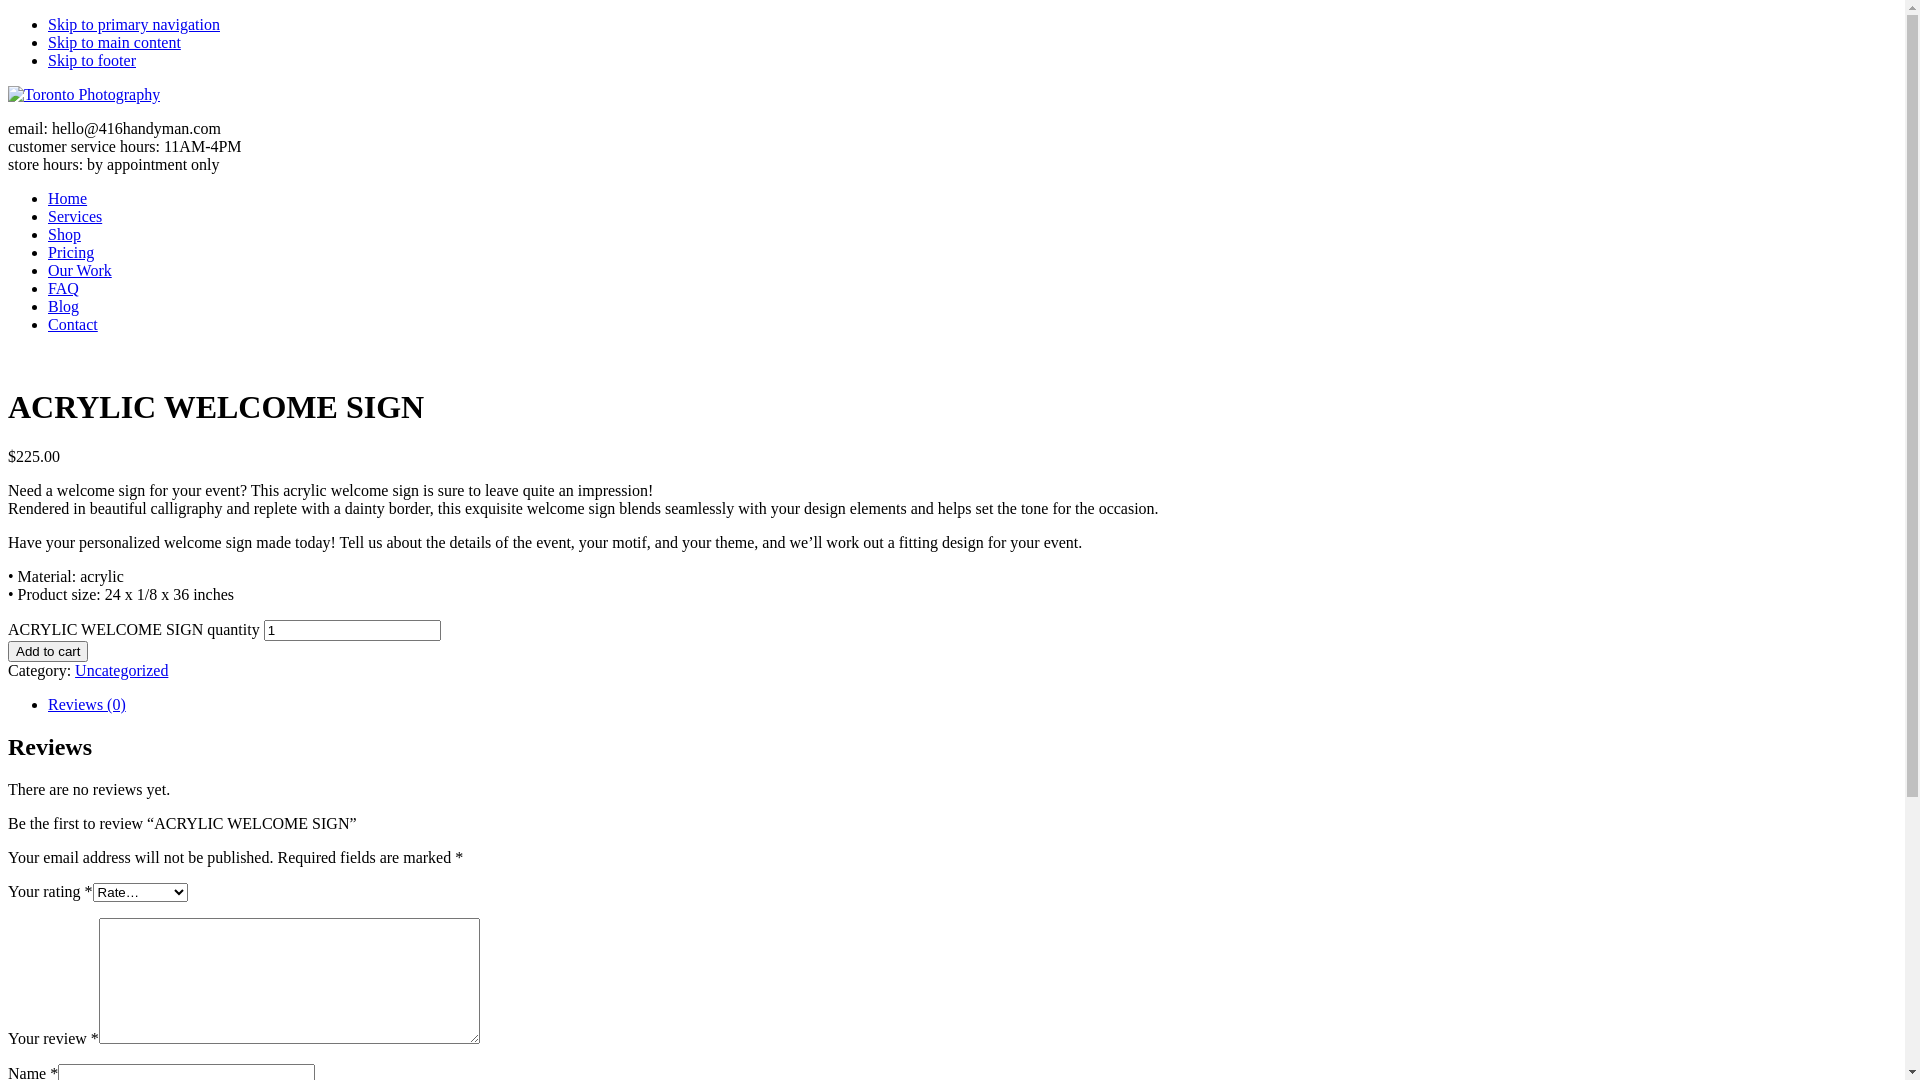  Describe the element at coordinates (64, 234) in the screenshot. I see `Shop` at that location.